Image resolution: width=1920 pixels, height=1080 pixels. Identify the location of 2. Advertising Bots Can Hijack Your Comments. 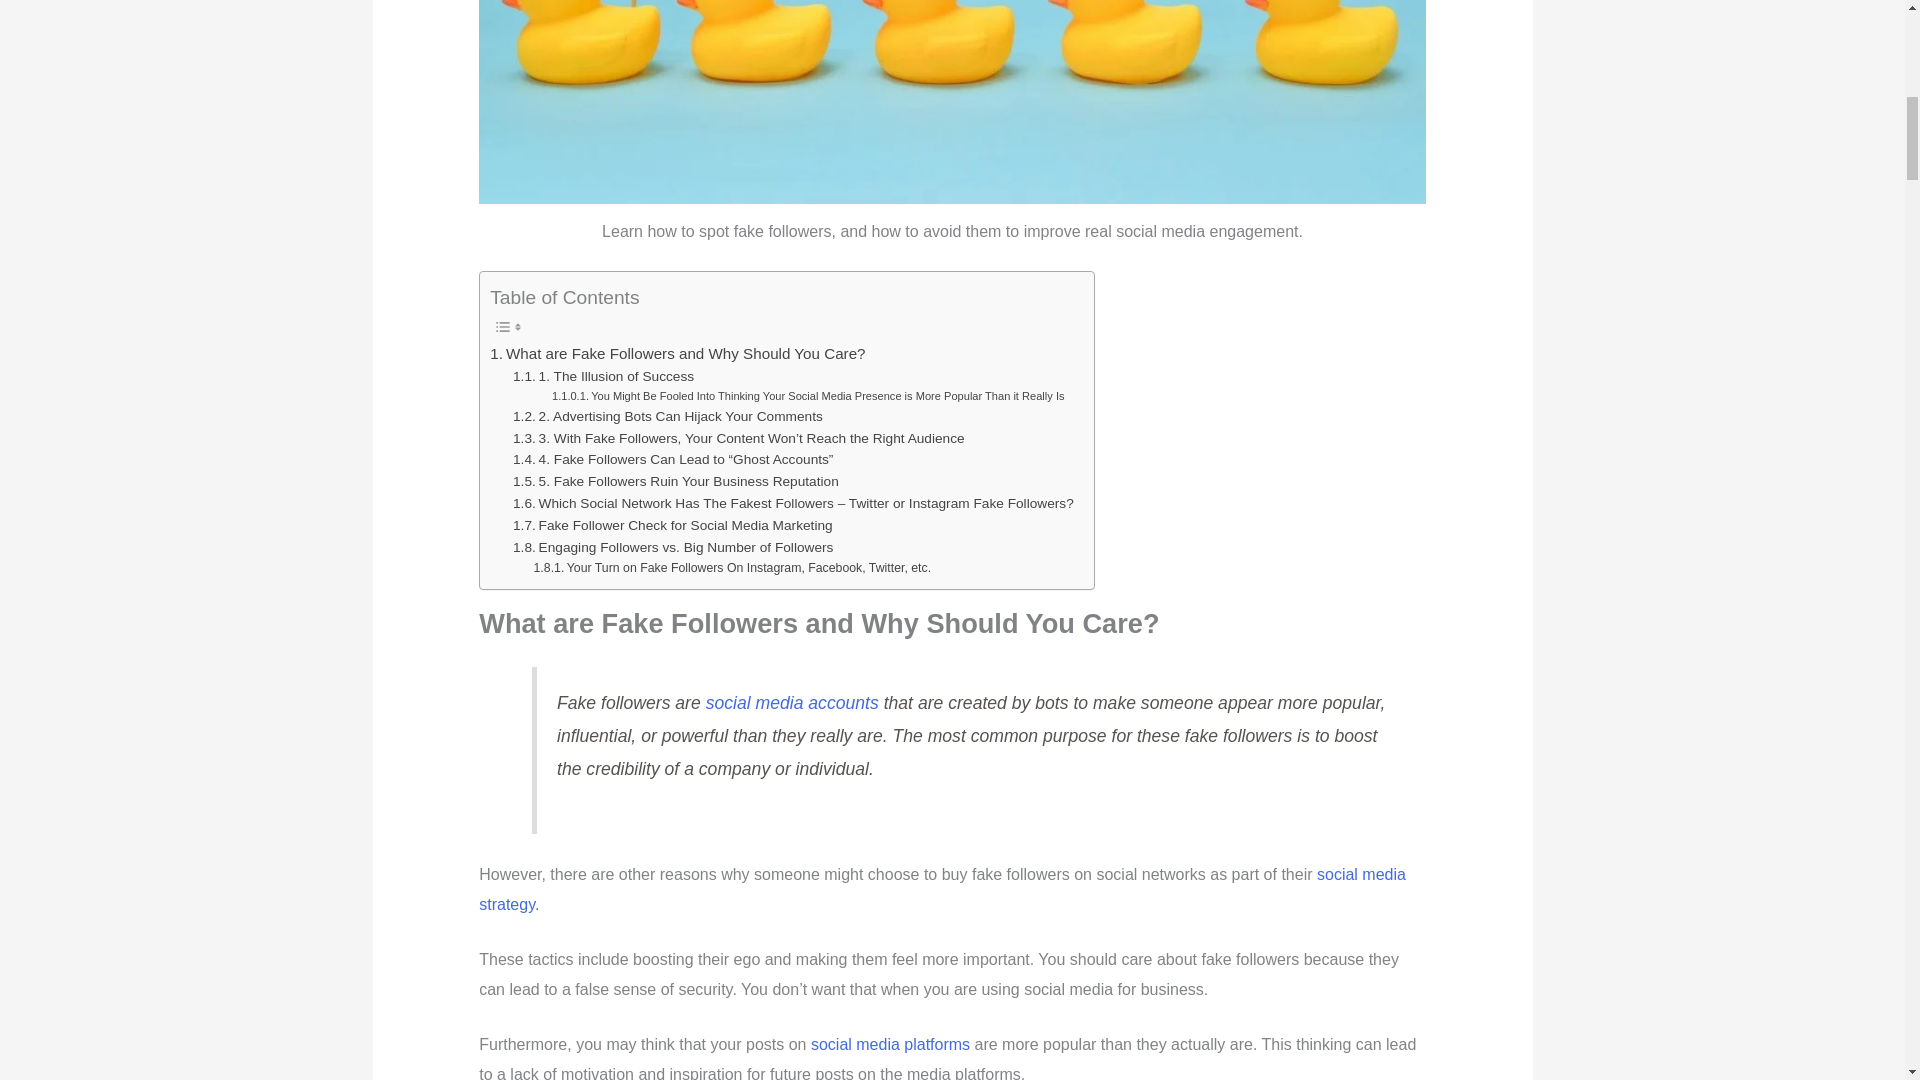
(668, 416).